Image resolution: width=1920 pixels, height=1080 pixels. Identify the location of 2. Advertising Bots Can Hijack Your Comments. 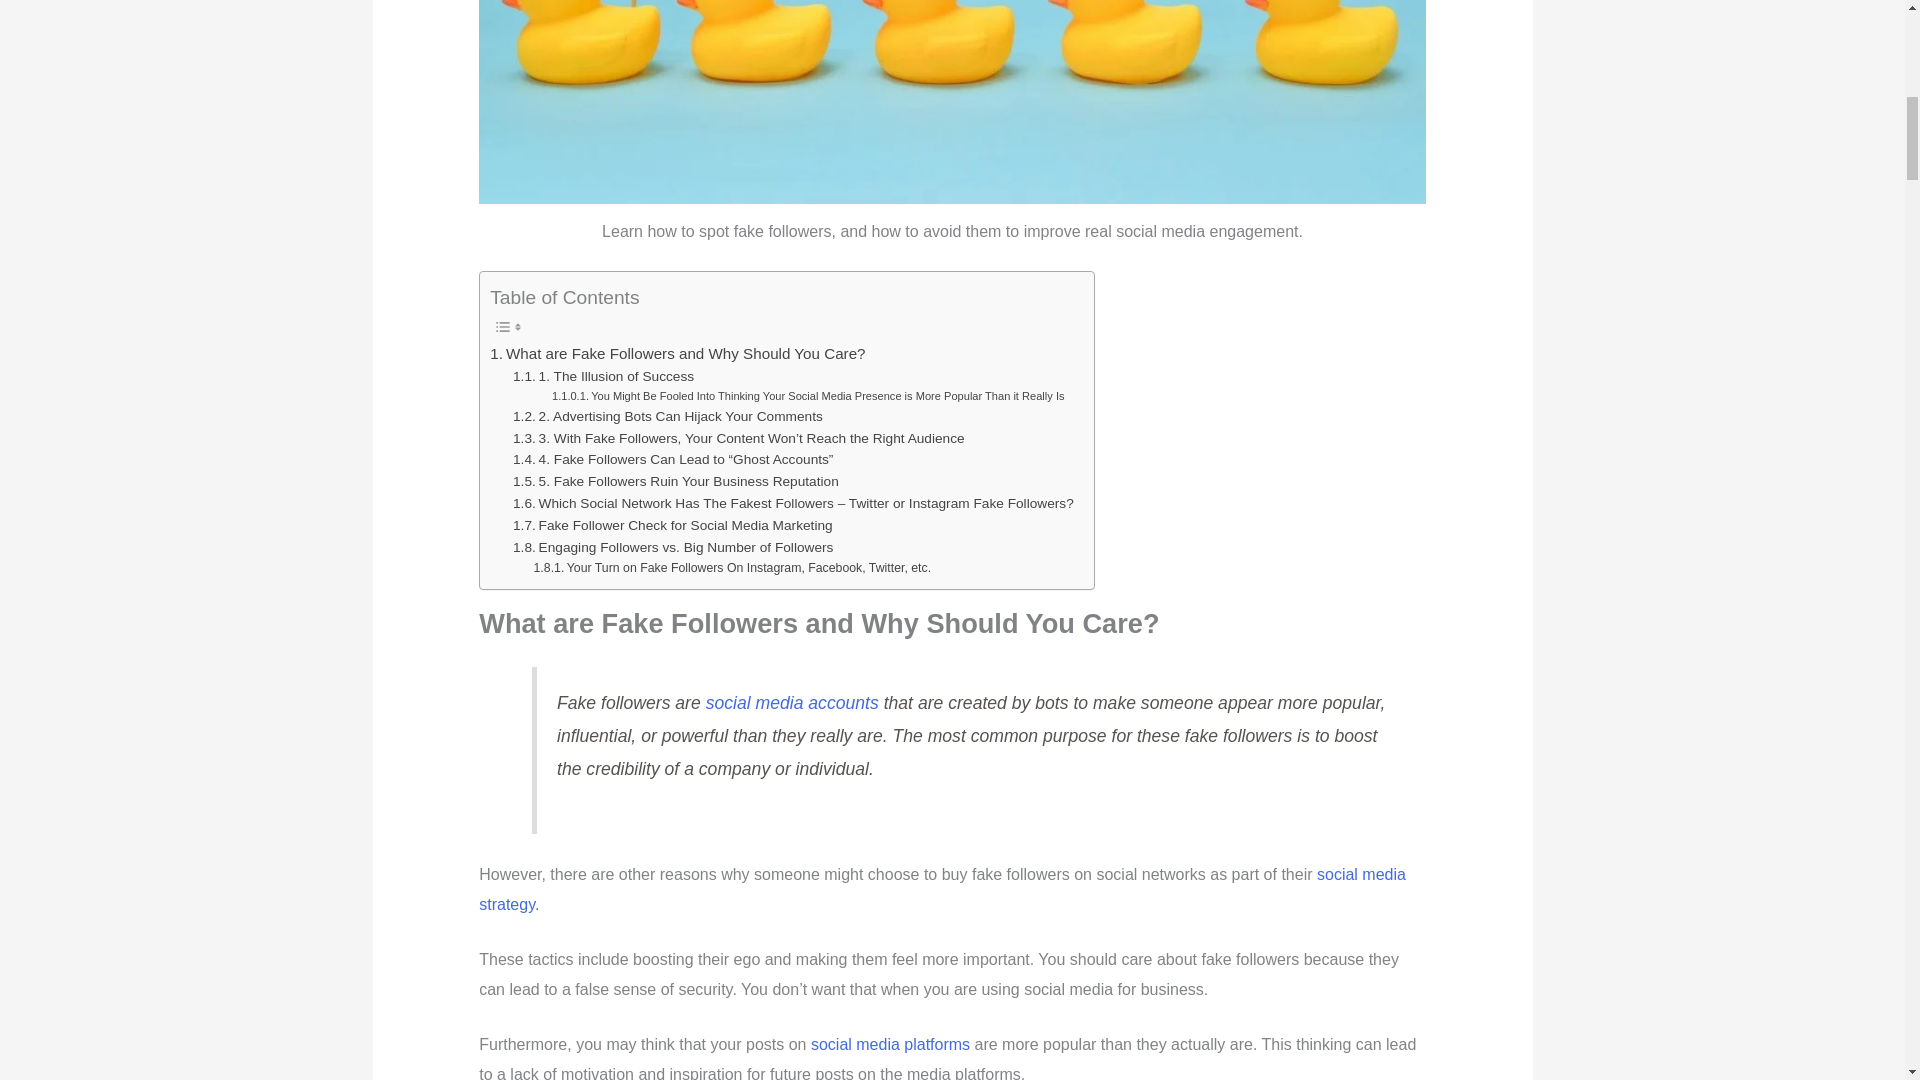
(668, 416).